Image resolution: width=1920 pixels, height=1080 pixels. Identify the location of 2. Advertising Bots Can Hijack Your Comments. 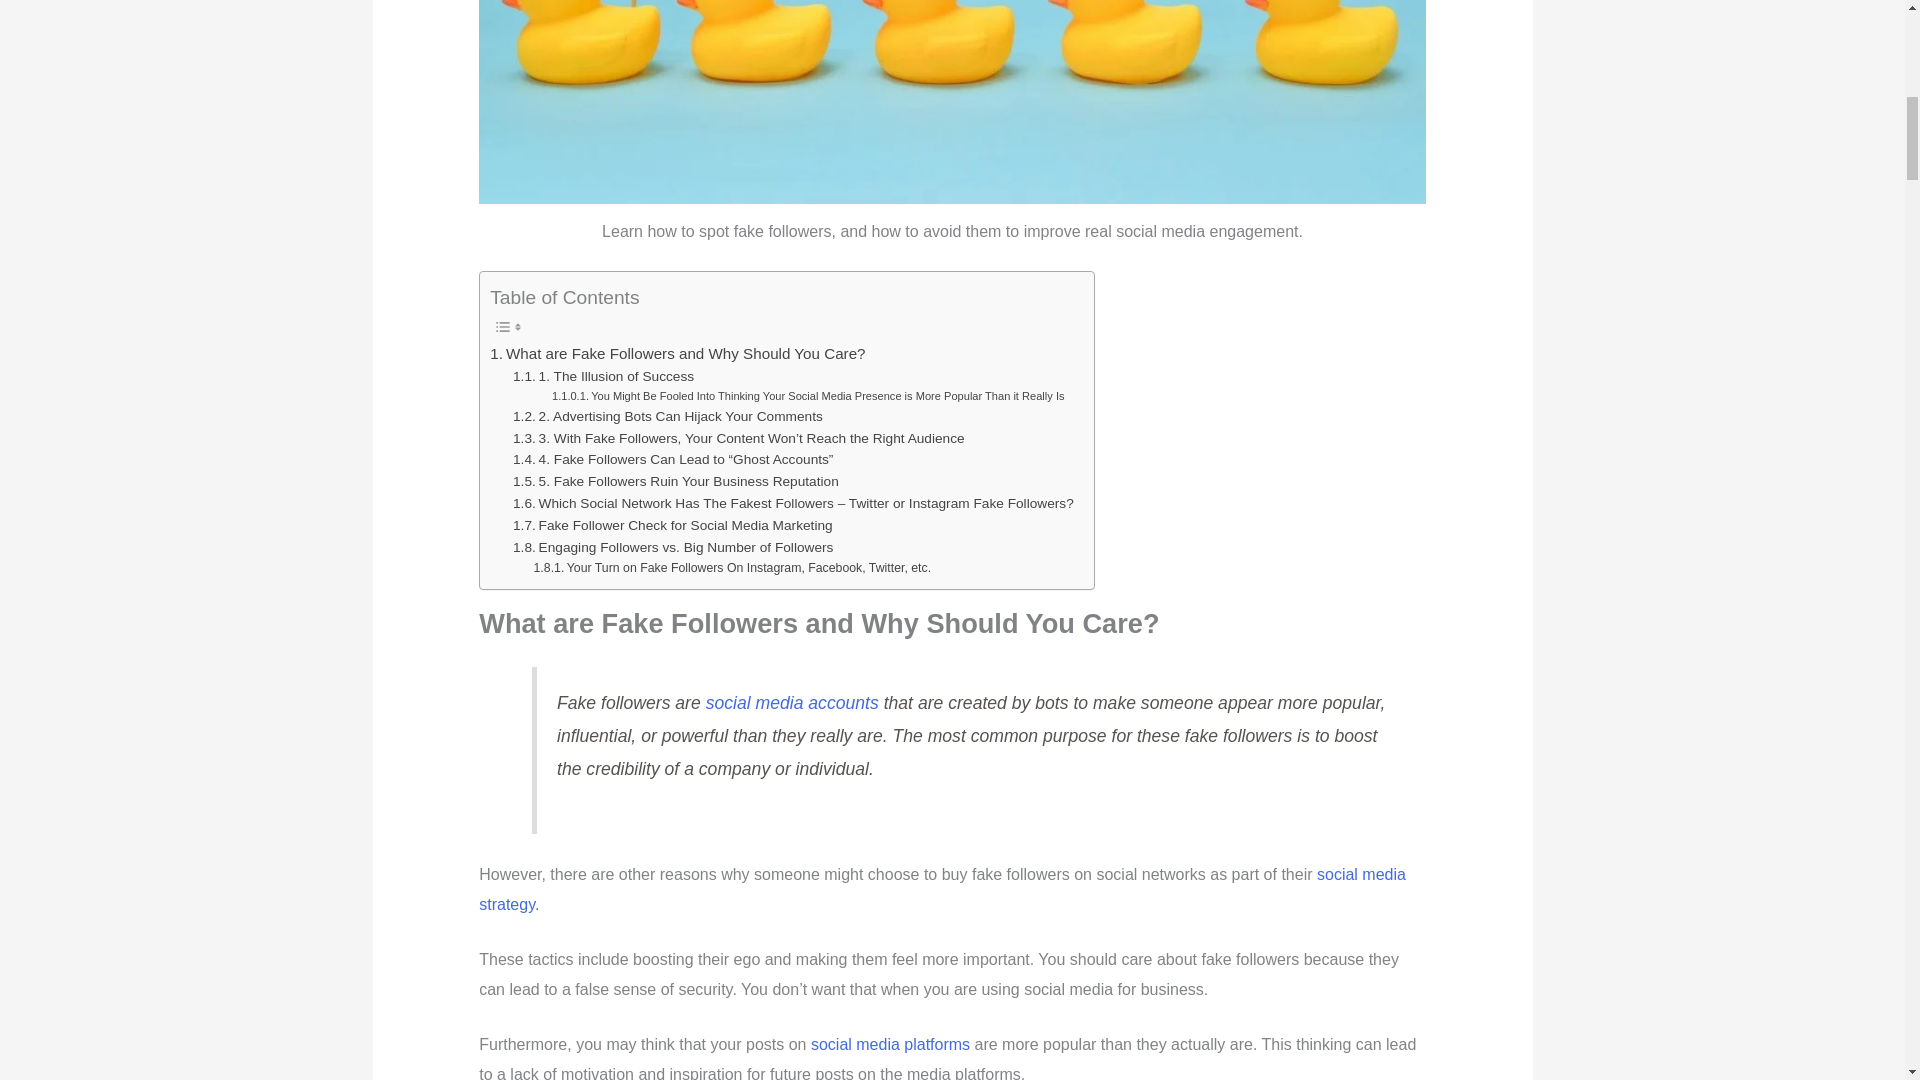
(668, 416).